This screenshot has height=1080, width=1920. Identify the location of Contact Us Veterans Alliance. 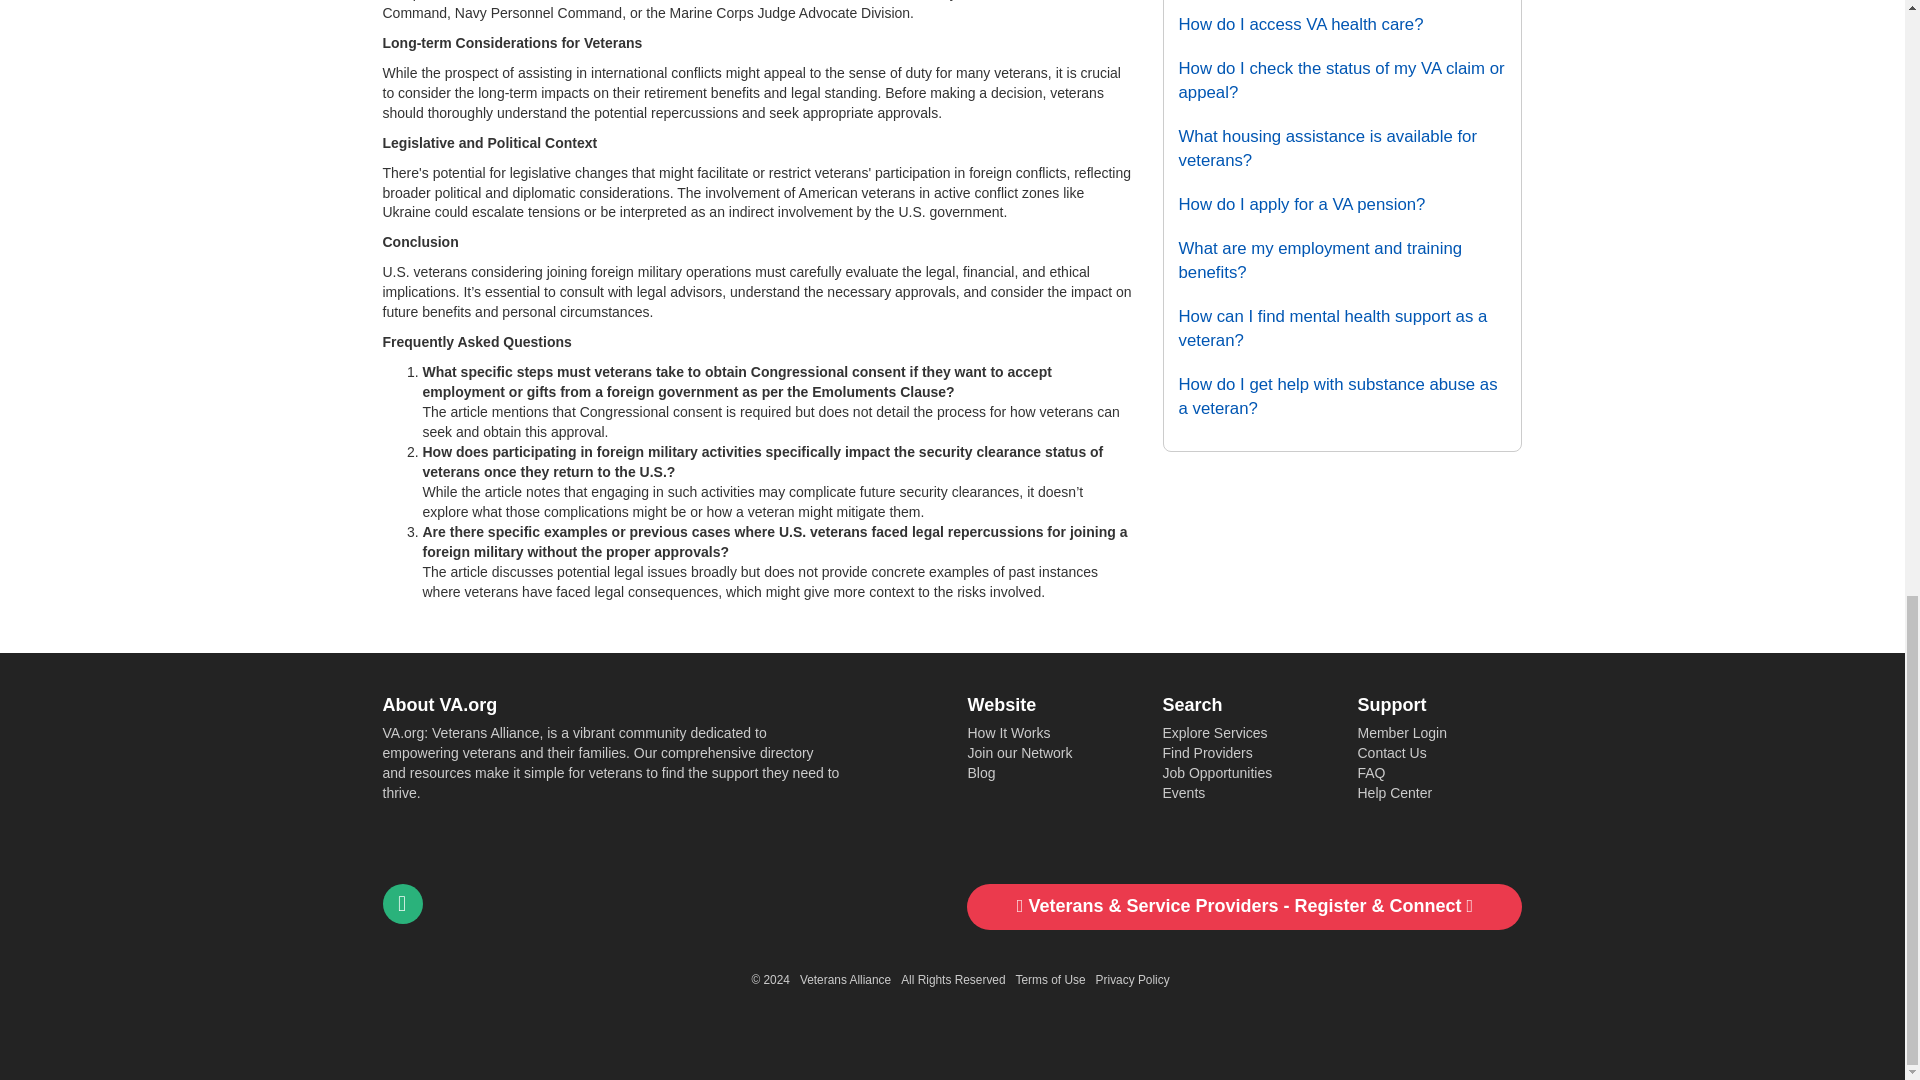
(402, 904).